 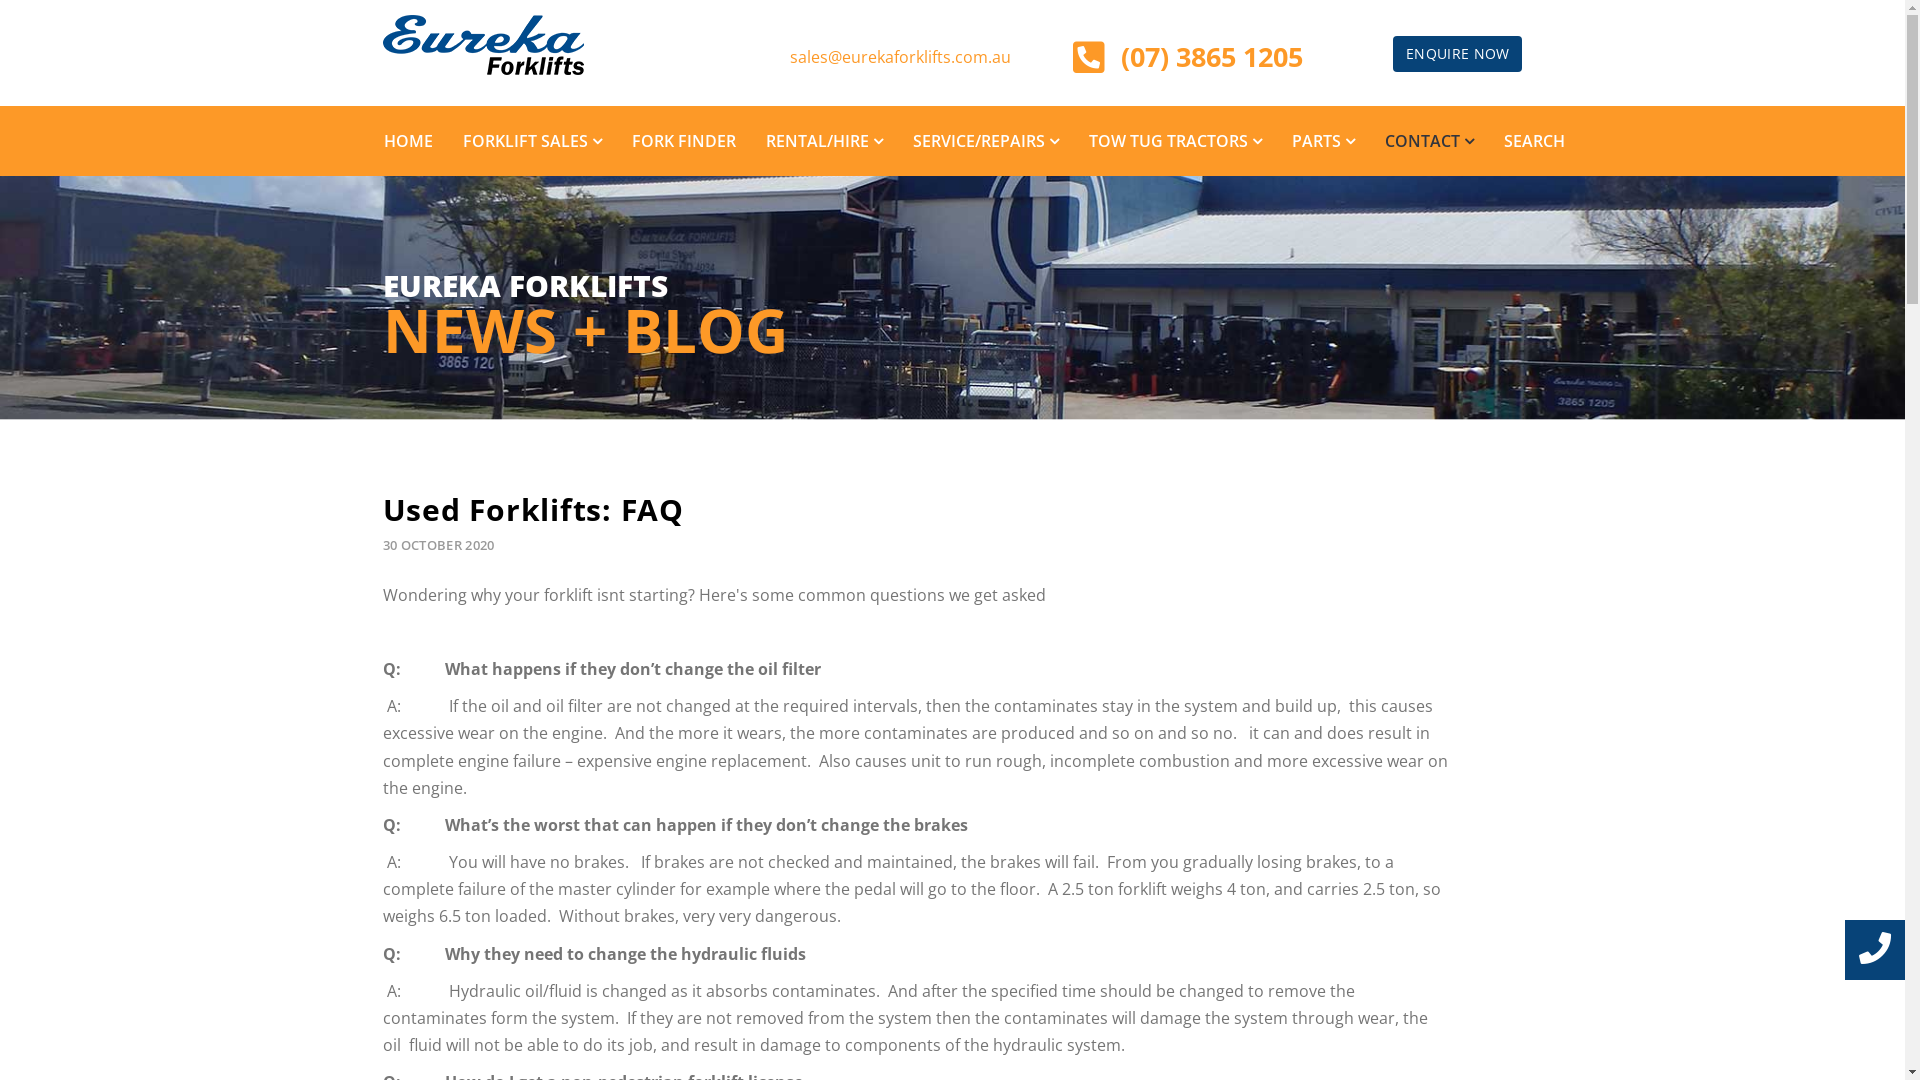 I want to click on SERVICE/REPAIRS, so click(x=986, y=141).